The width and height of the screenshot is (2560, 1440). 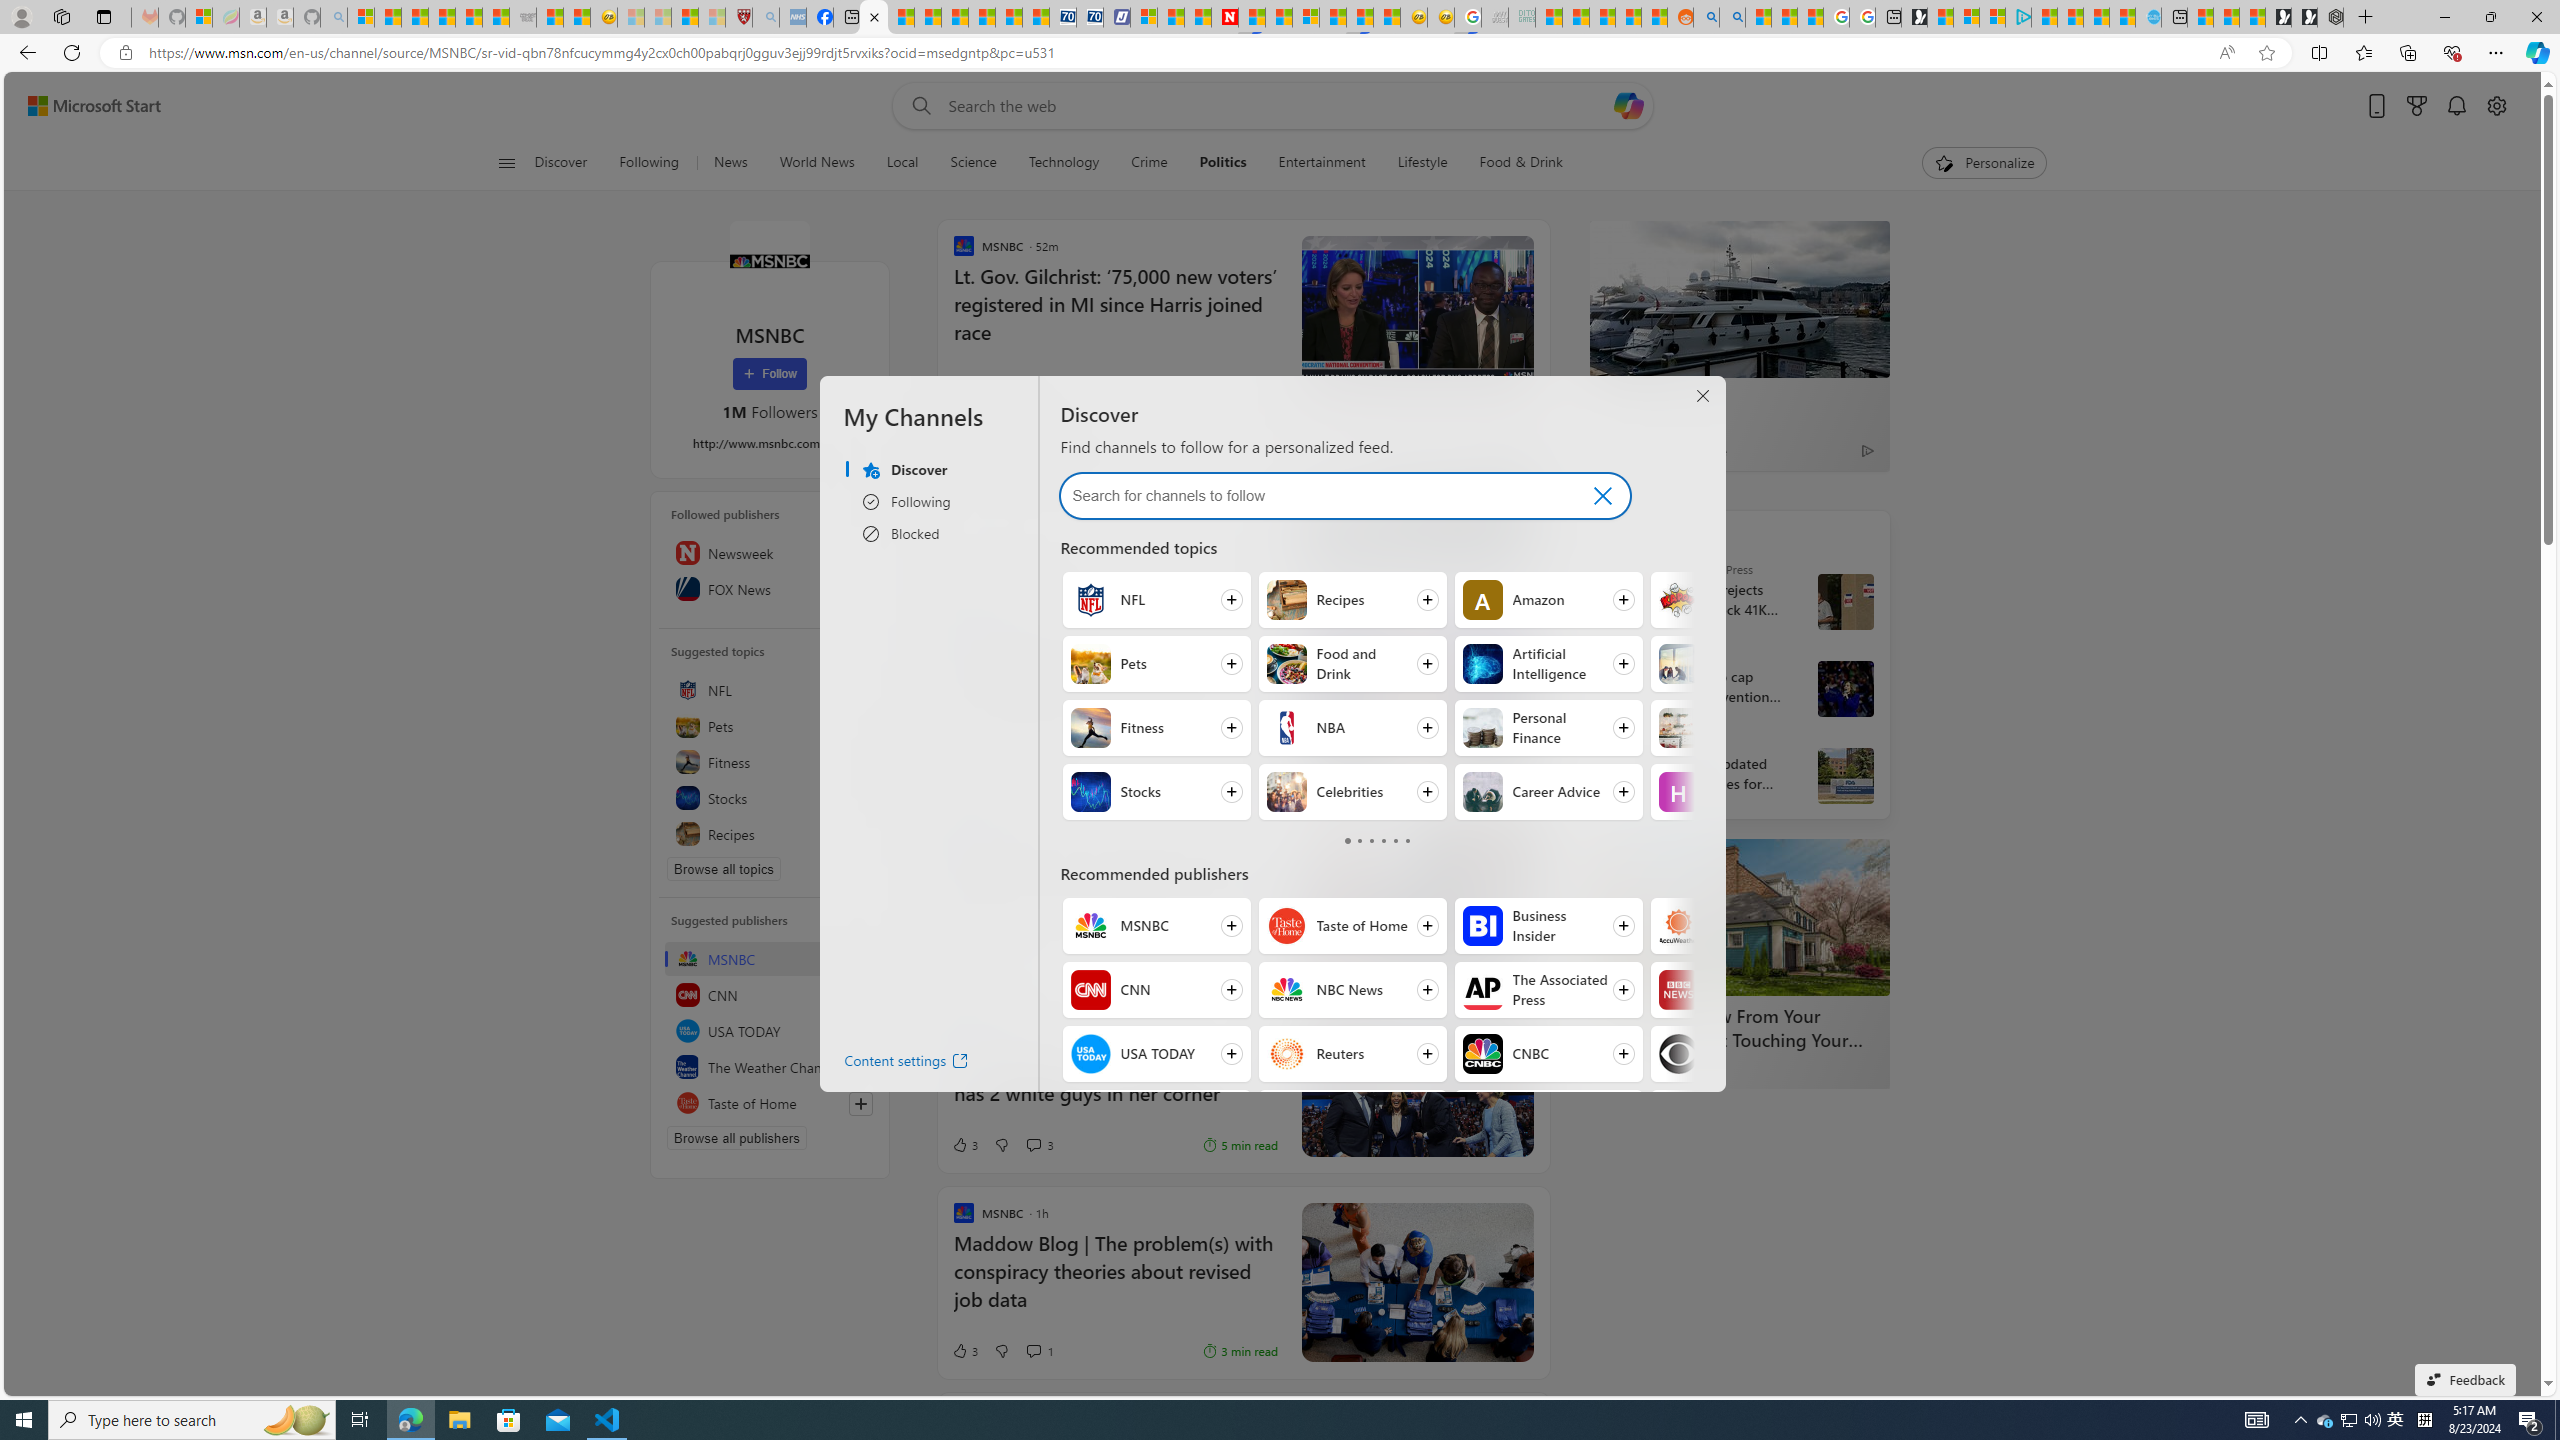 I want to click on Follow Amazon, so click(x=1548, y=599).